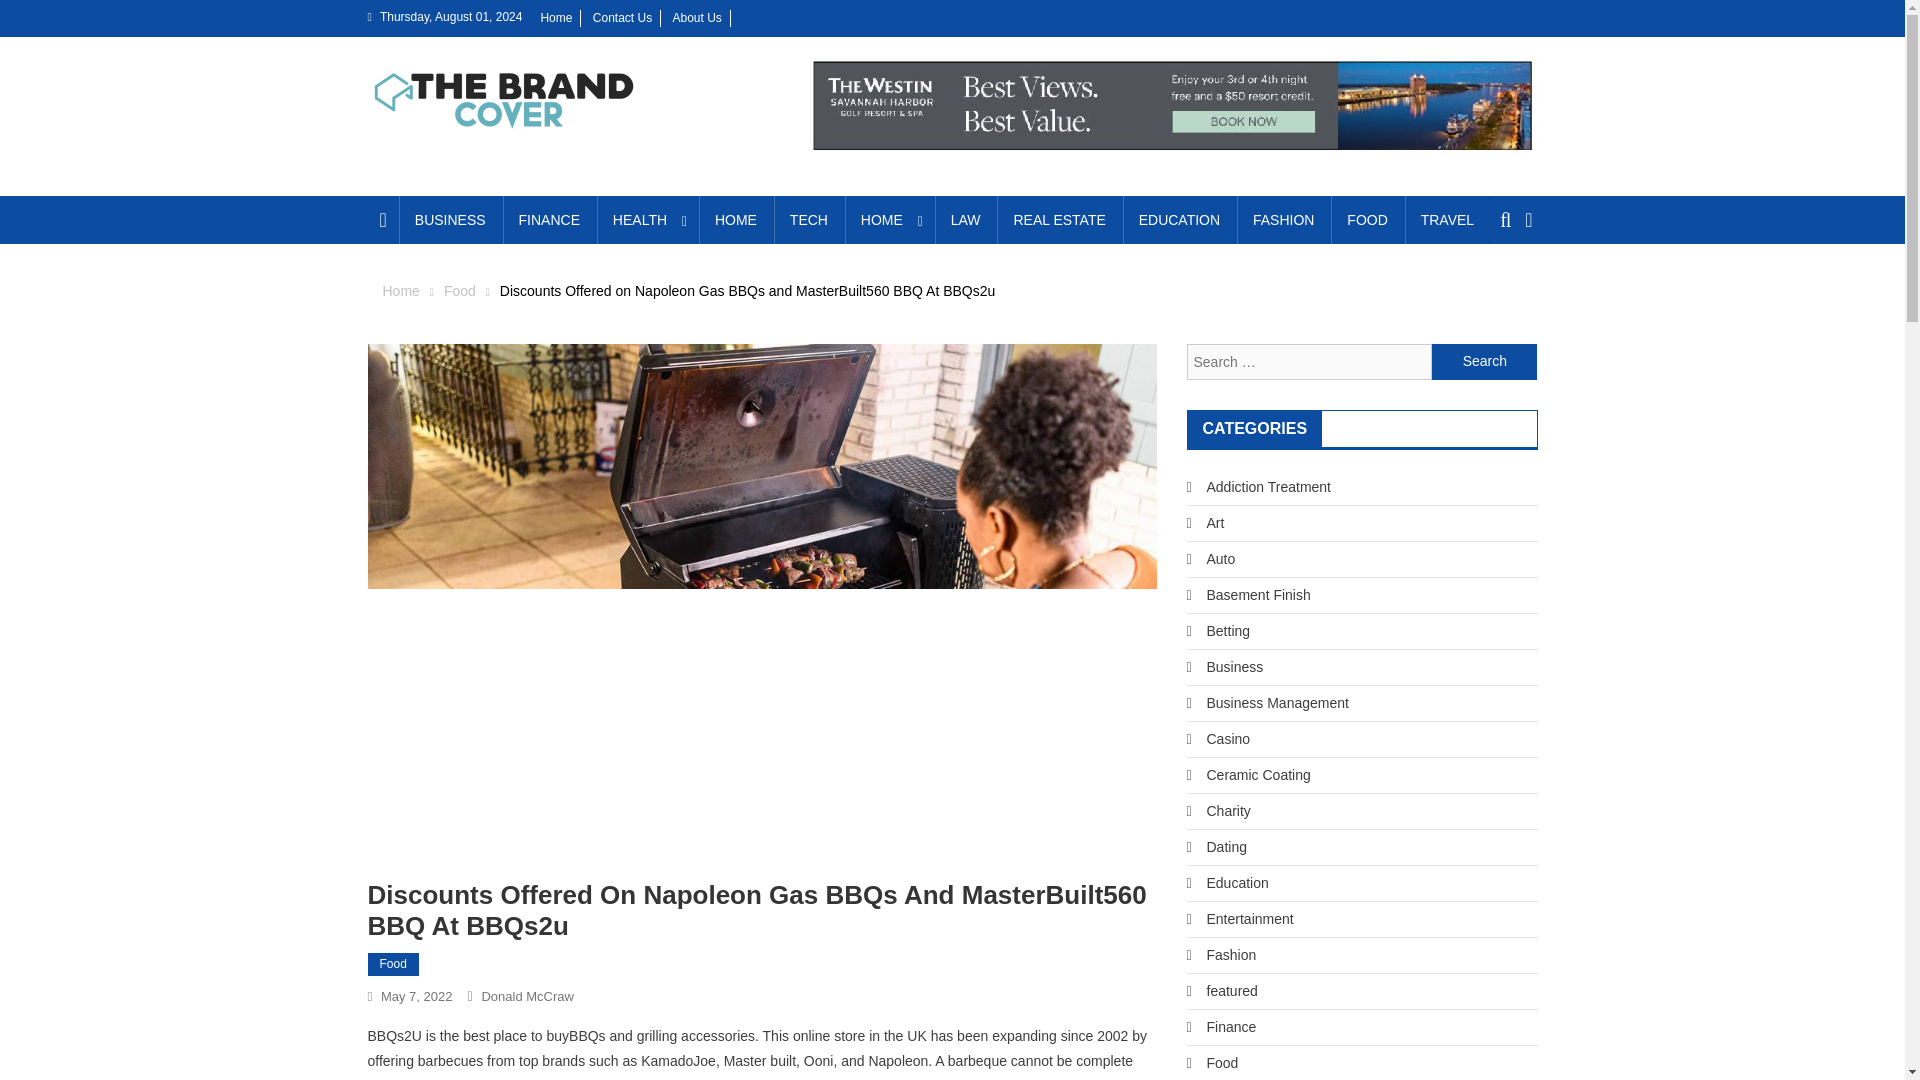 The image size is (1920, 1080). Describe the element at coordinates (888, 220) in the screenshot. I see `HOME` at that location.